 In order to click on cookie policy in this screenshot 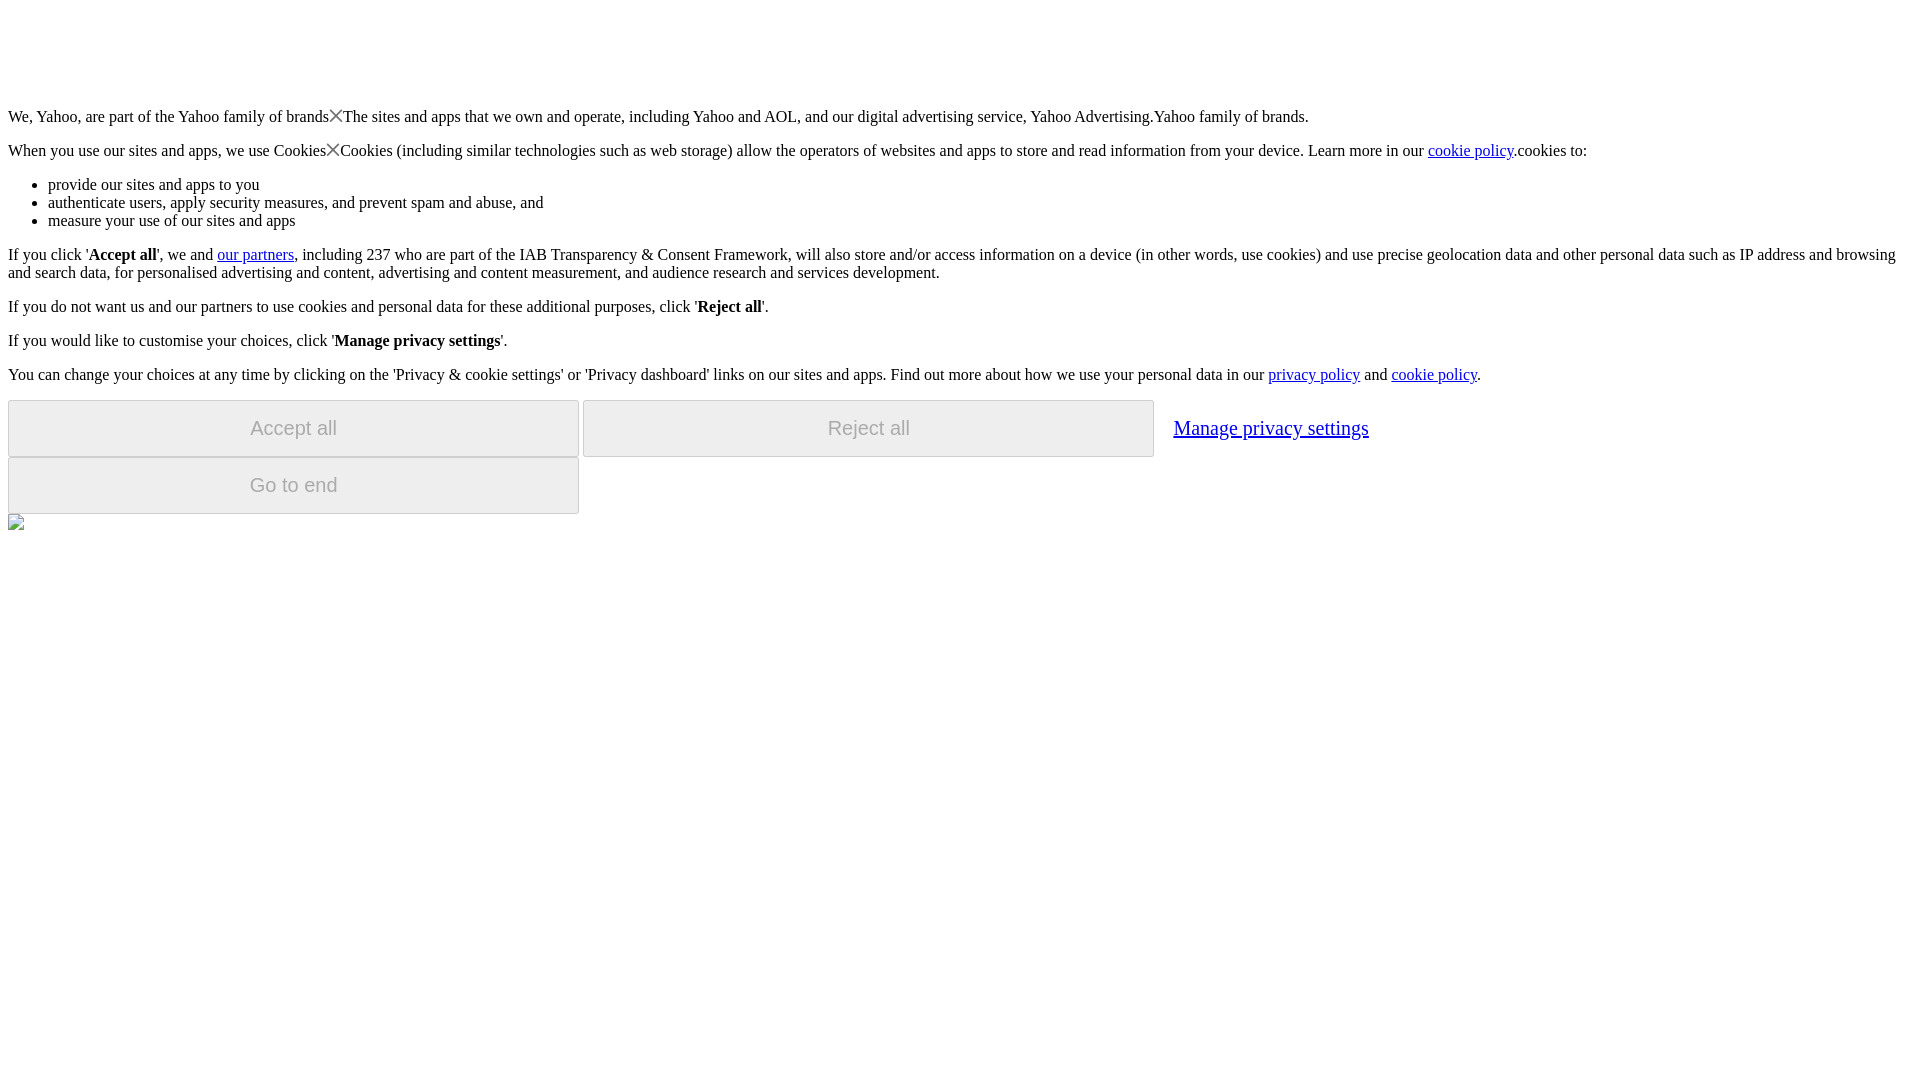, I will do `click(1433, 374)`.